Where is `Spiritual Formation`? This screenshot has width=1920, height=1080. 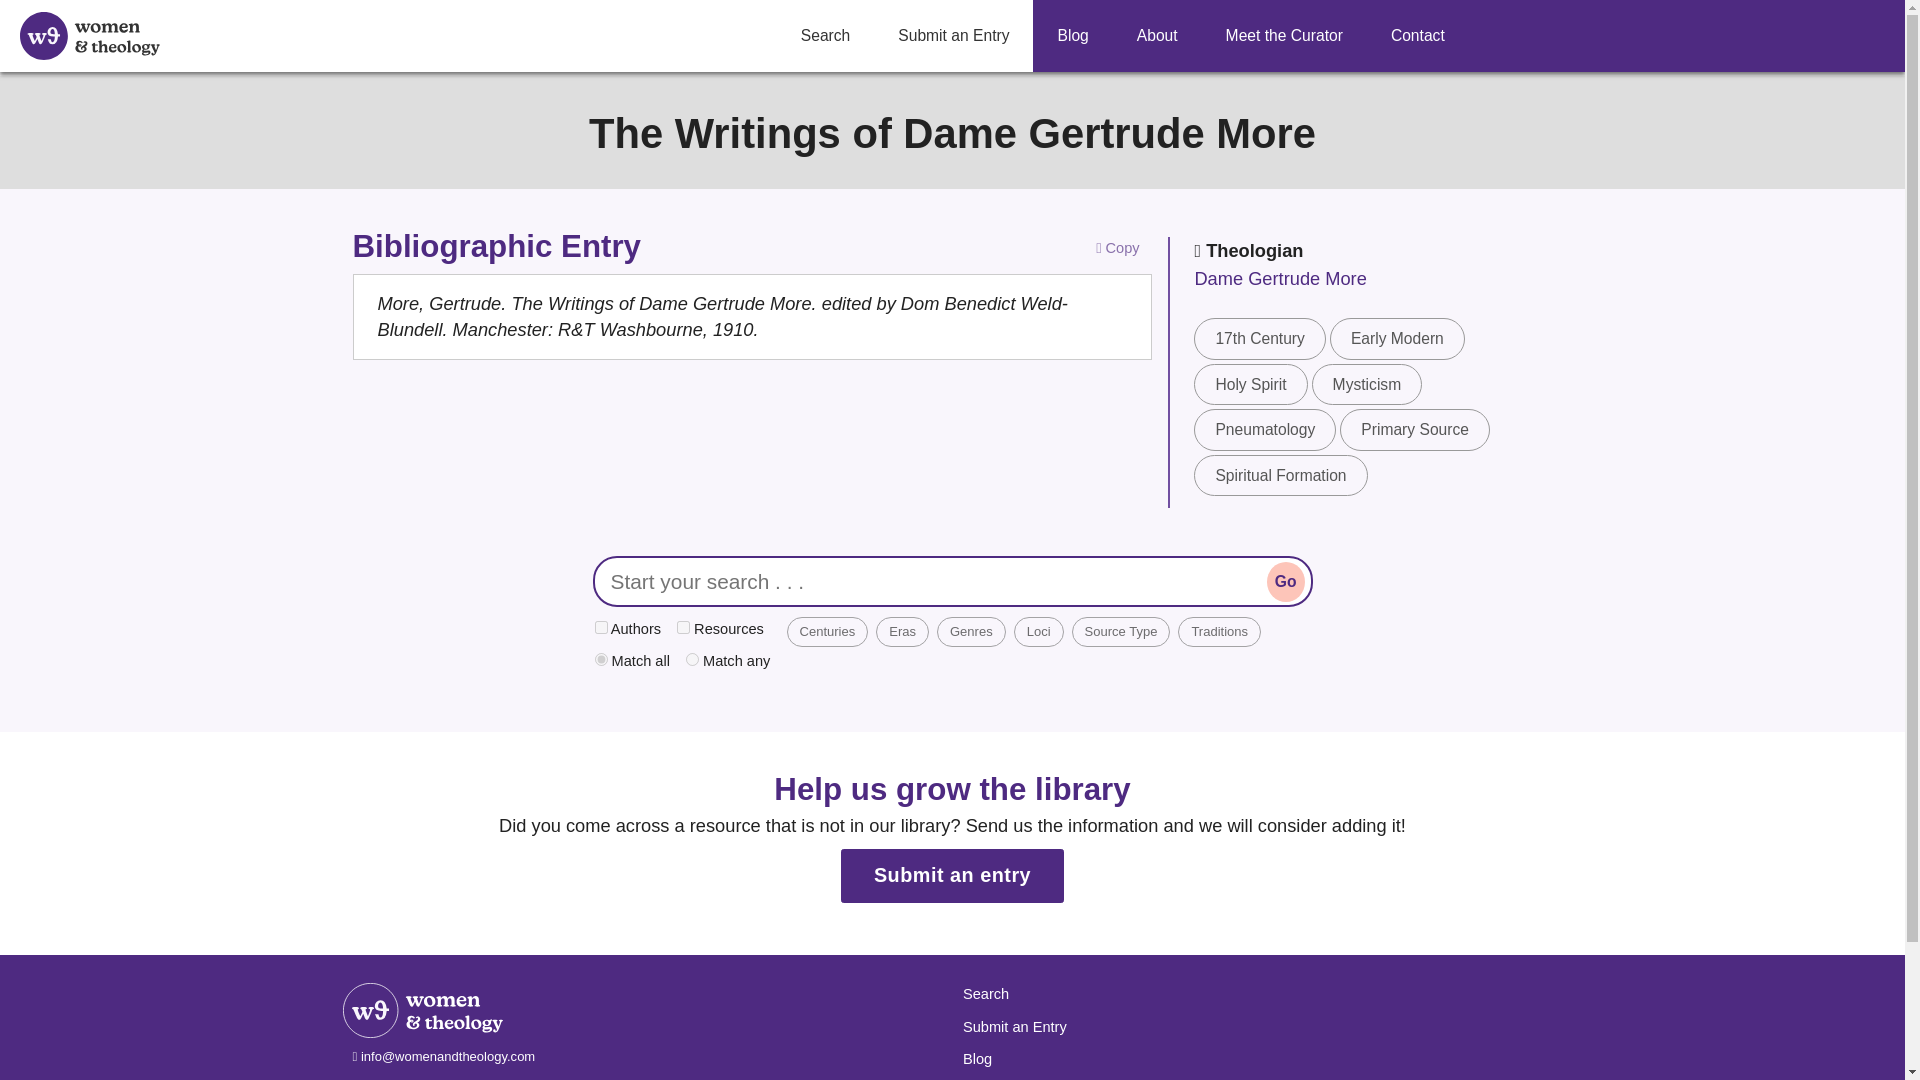
Spiritual Formation is located at coordinates (1280, 474).